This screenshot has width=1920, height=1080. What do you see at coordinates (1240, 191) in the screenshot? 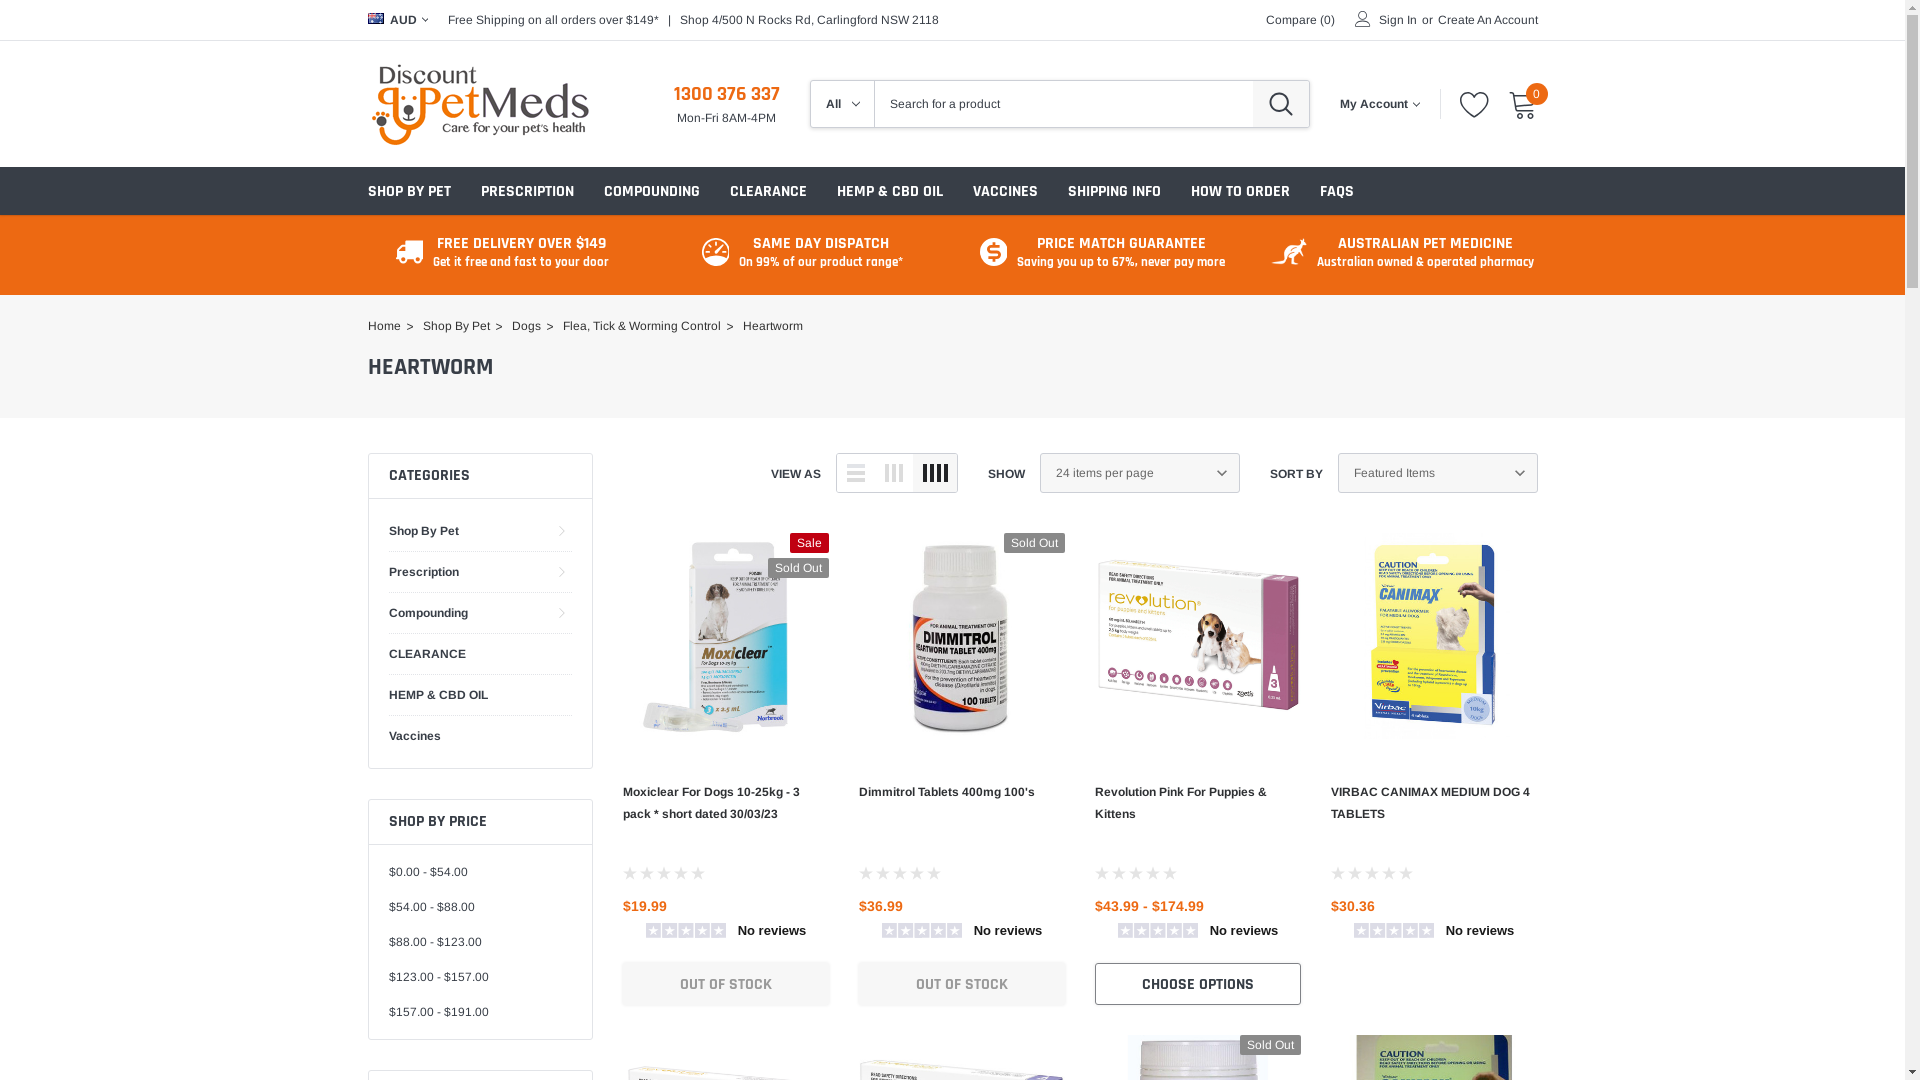
I see `HOW TO ORDER` at bounding box center [1240, 191].